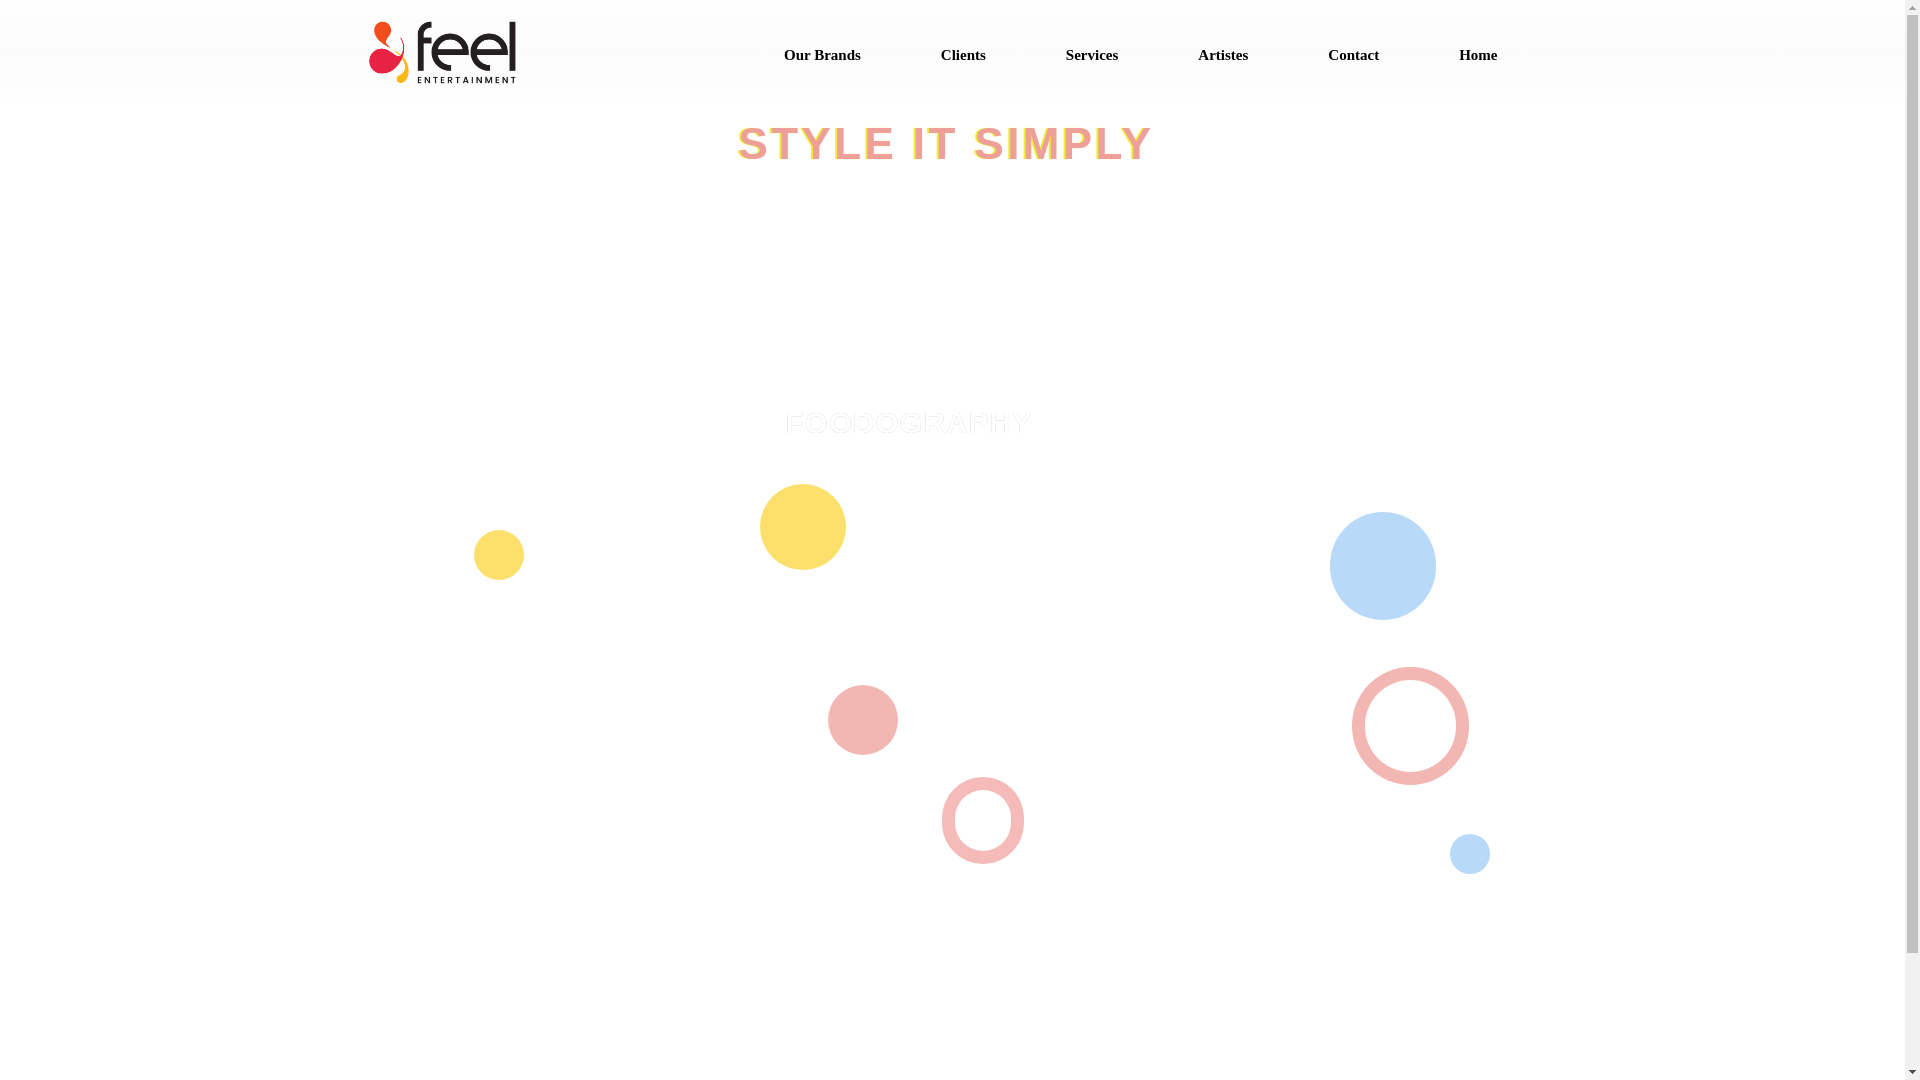 This screenshot has height=1080, width=1920. Describe the element at coordinates (1352, 52) in the screenshot. I see `Contact` at that location.